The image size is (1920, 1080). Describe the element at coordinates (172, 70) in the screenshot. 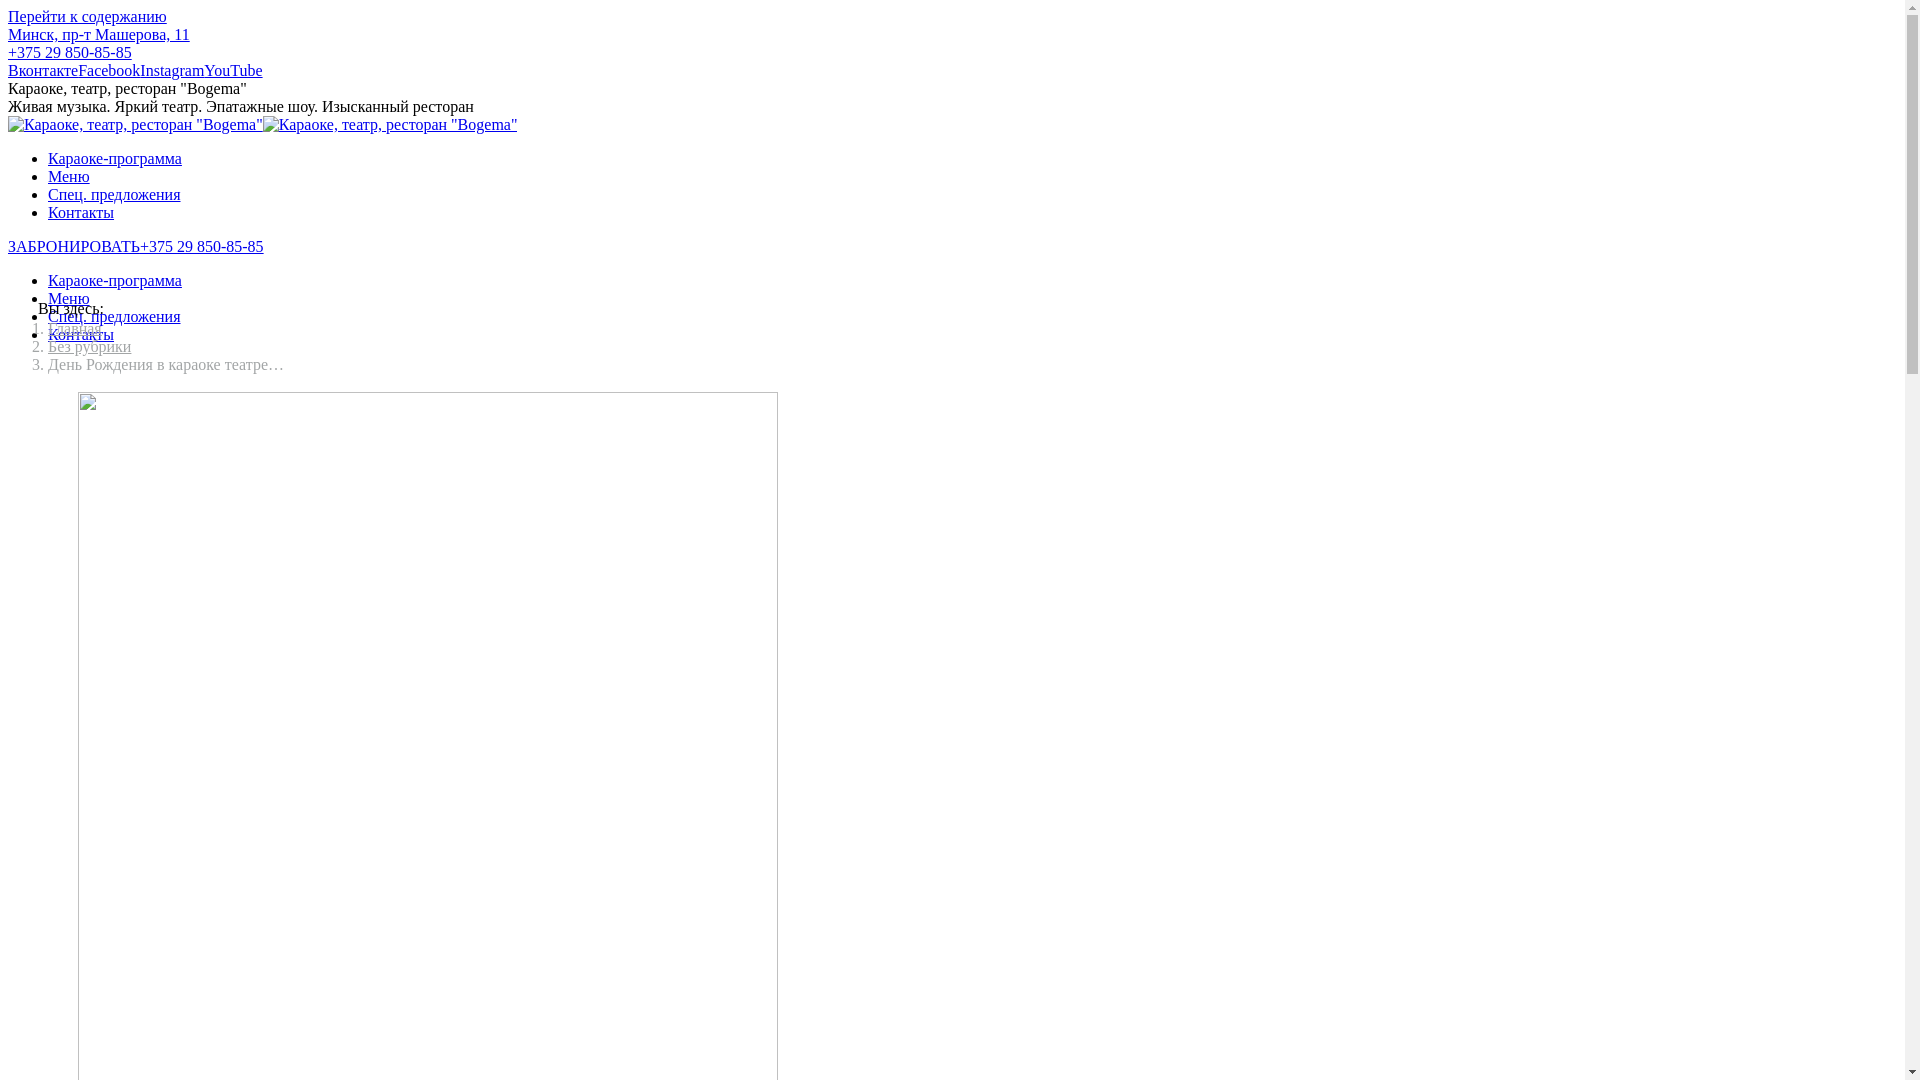

I see `Instagram` at that location.